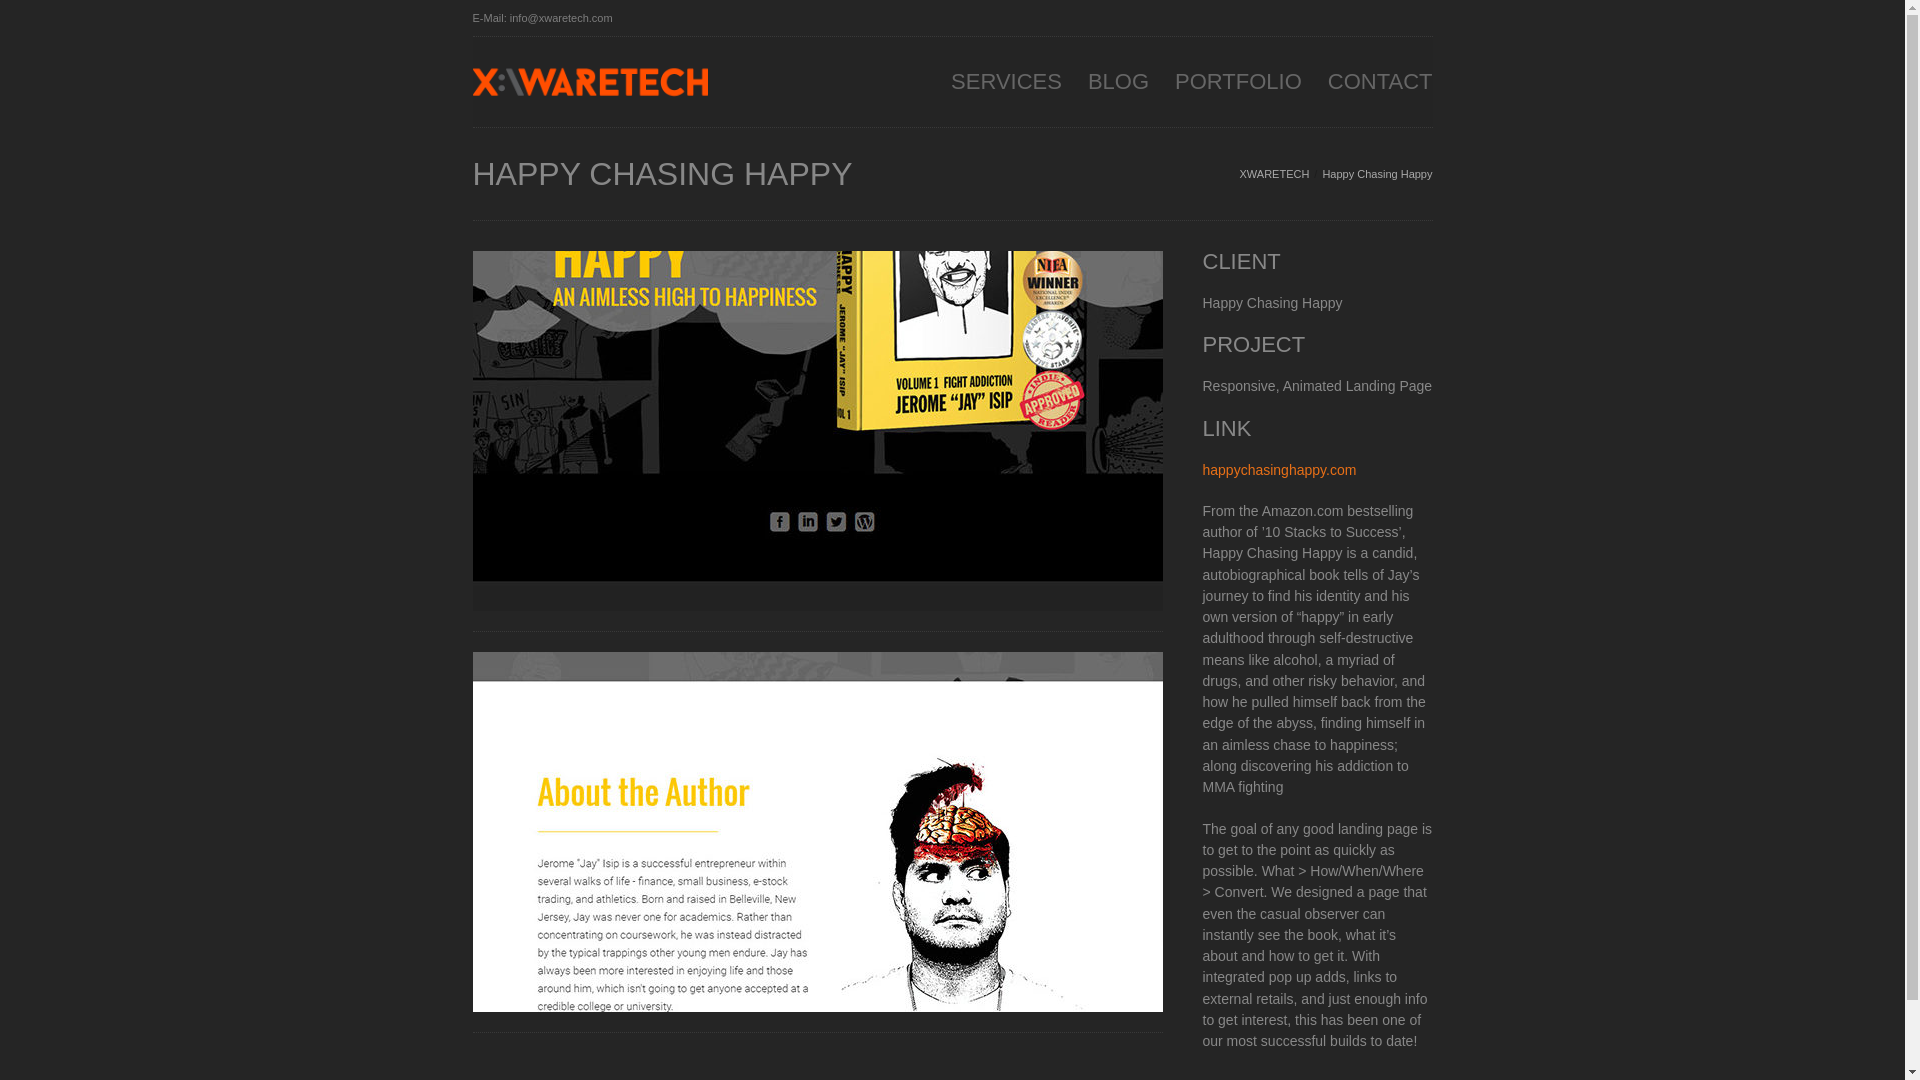 This screenshot has width=1920, height=1080. Describe the element at coordinates (1006, 84) in the screenshot. I see `SERVICES` at that location.